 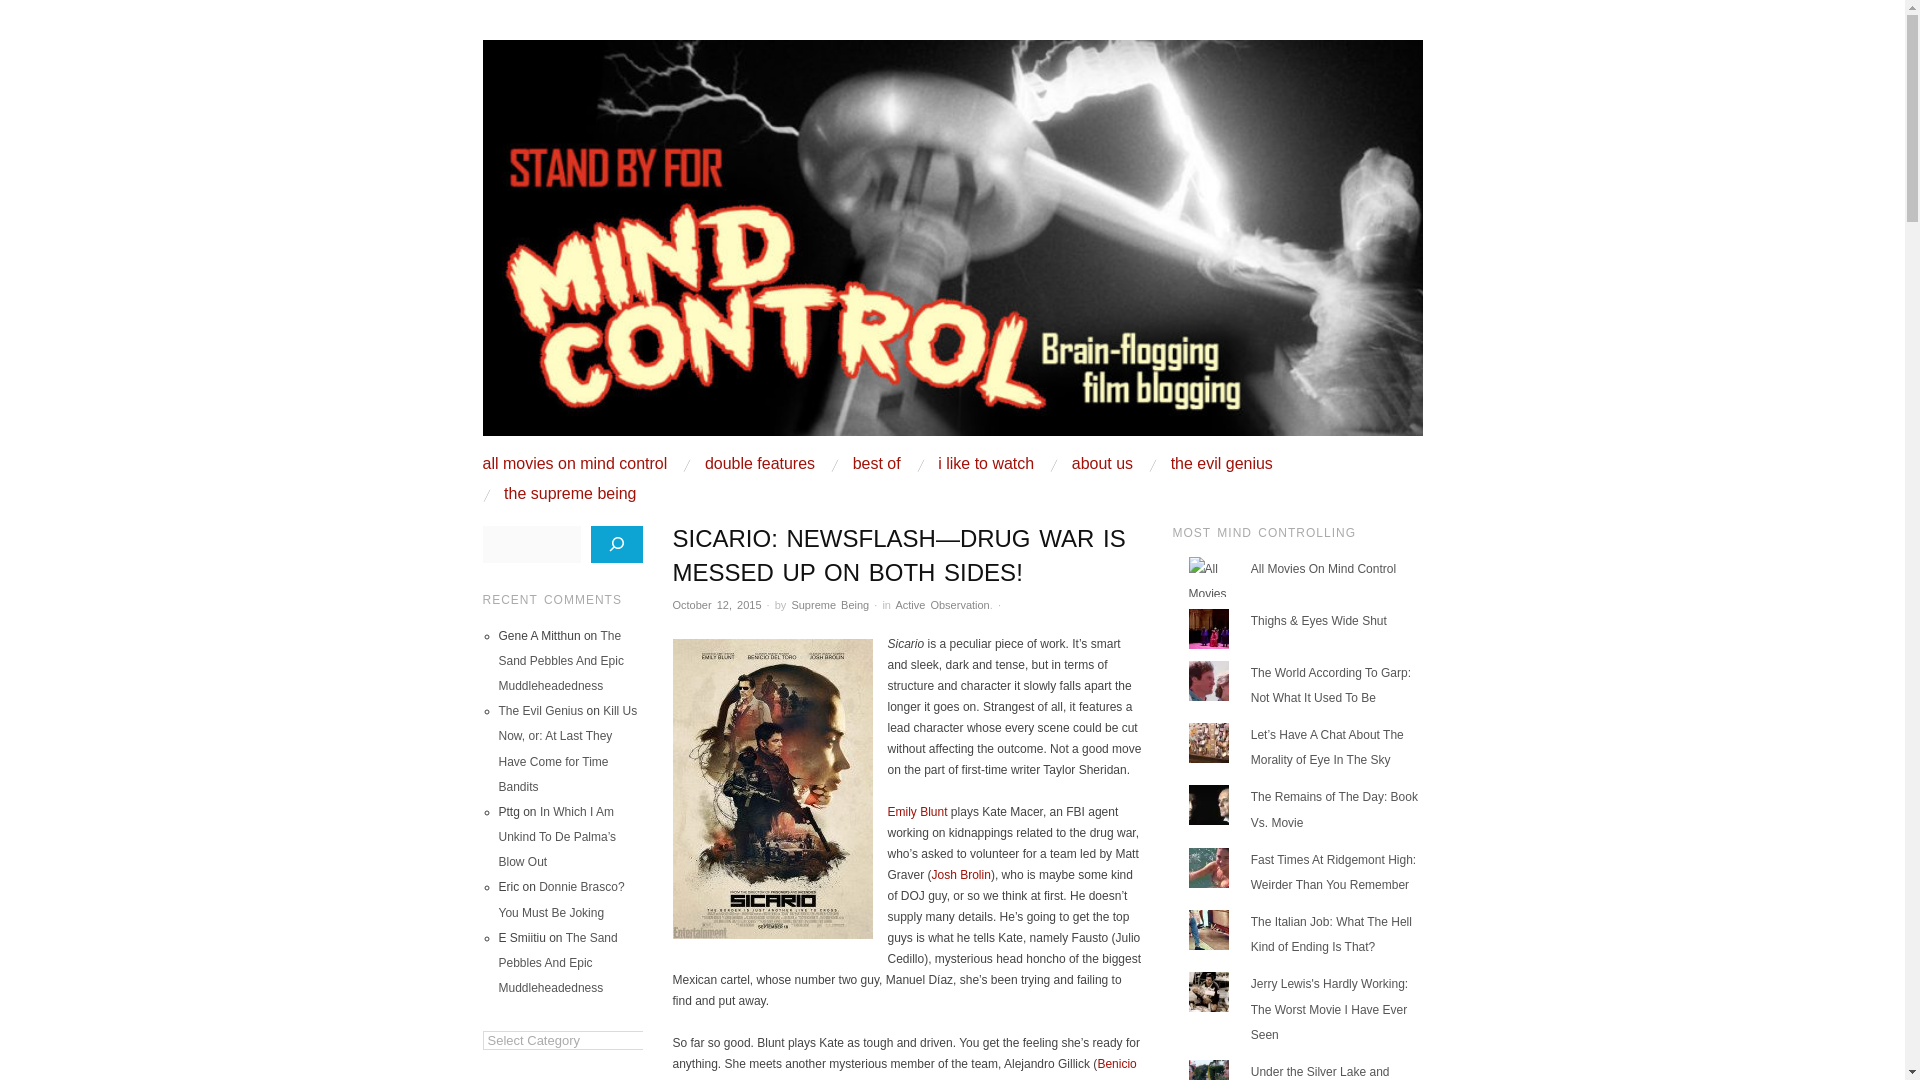 What do you see at coordinates (830, 605) in the screenshot?
I see `View all posts by Supreme Being` at bounding box center [830, 605].